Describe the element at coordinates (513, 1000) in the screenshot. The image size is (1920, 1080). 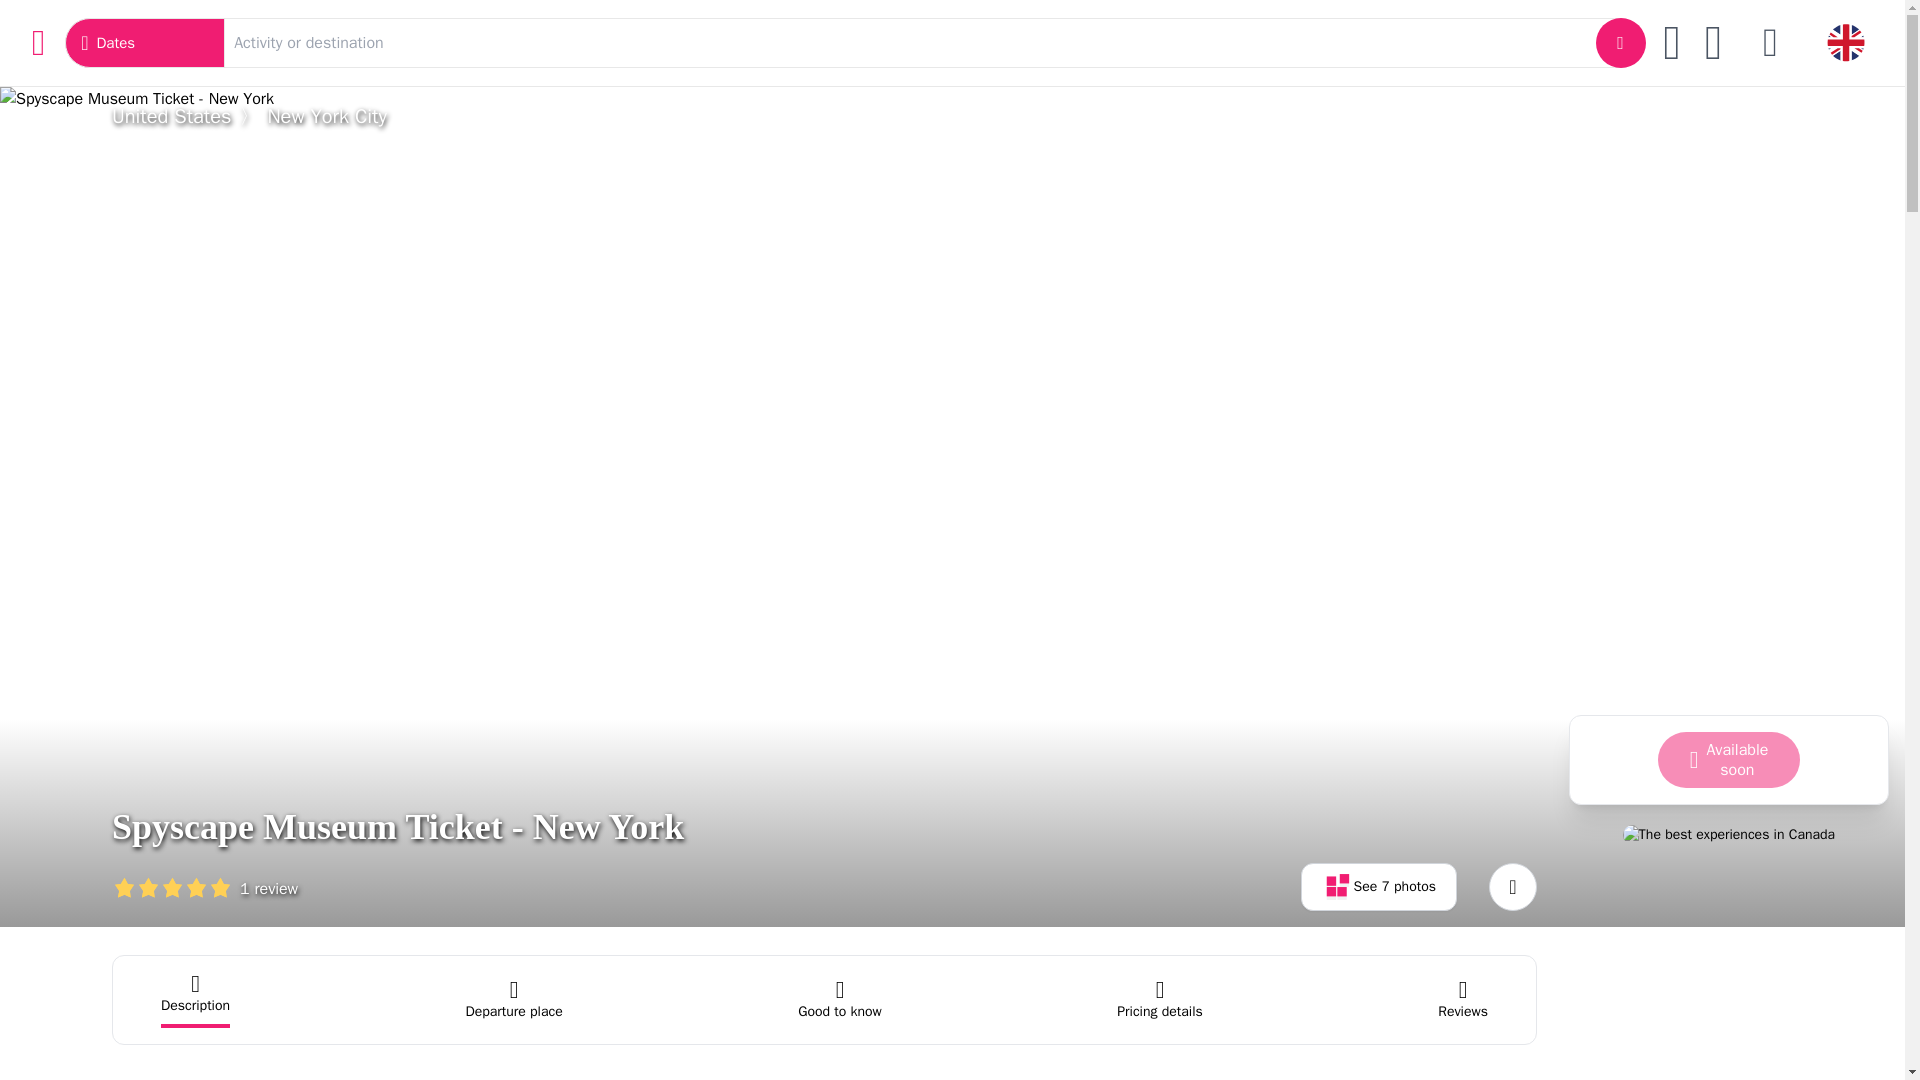
I see `Departure place` at that location.